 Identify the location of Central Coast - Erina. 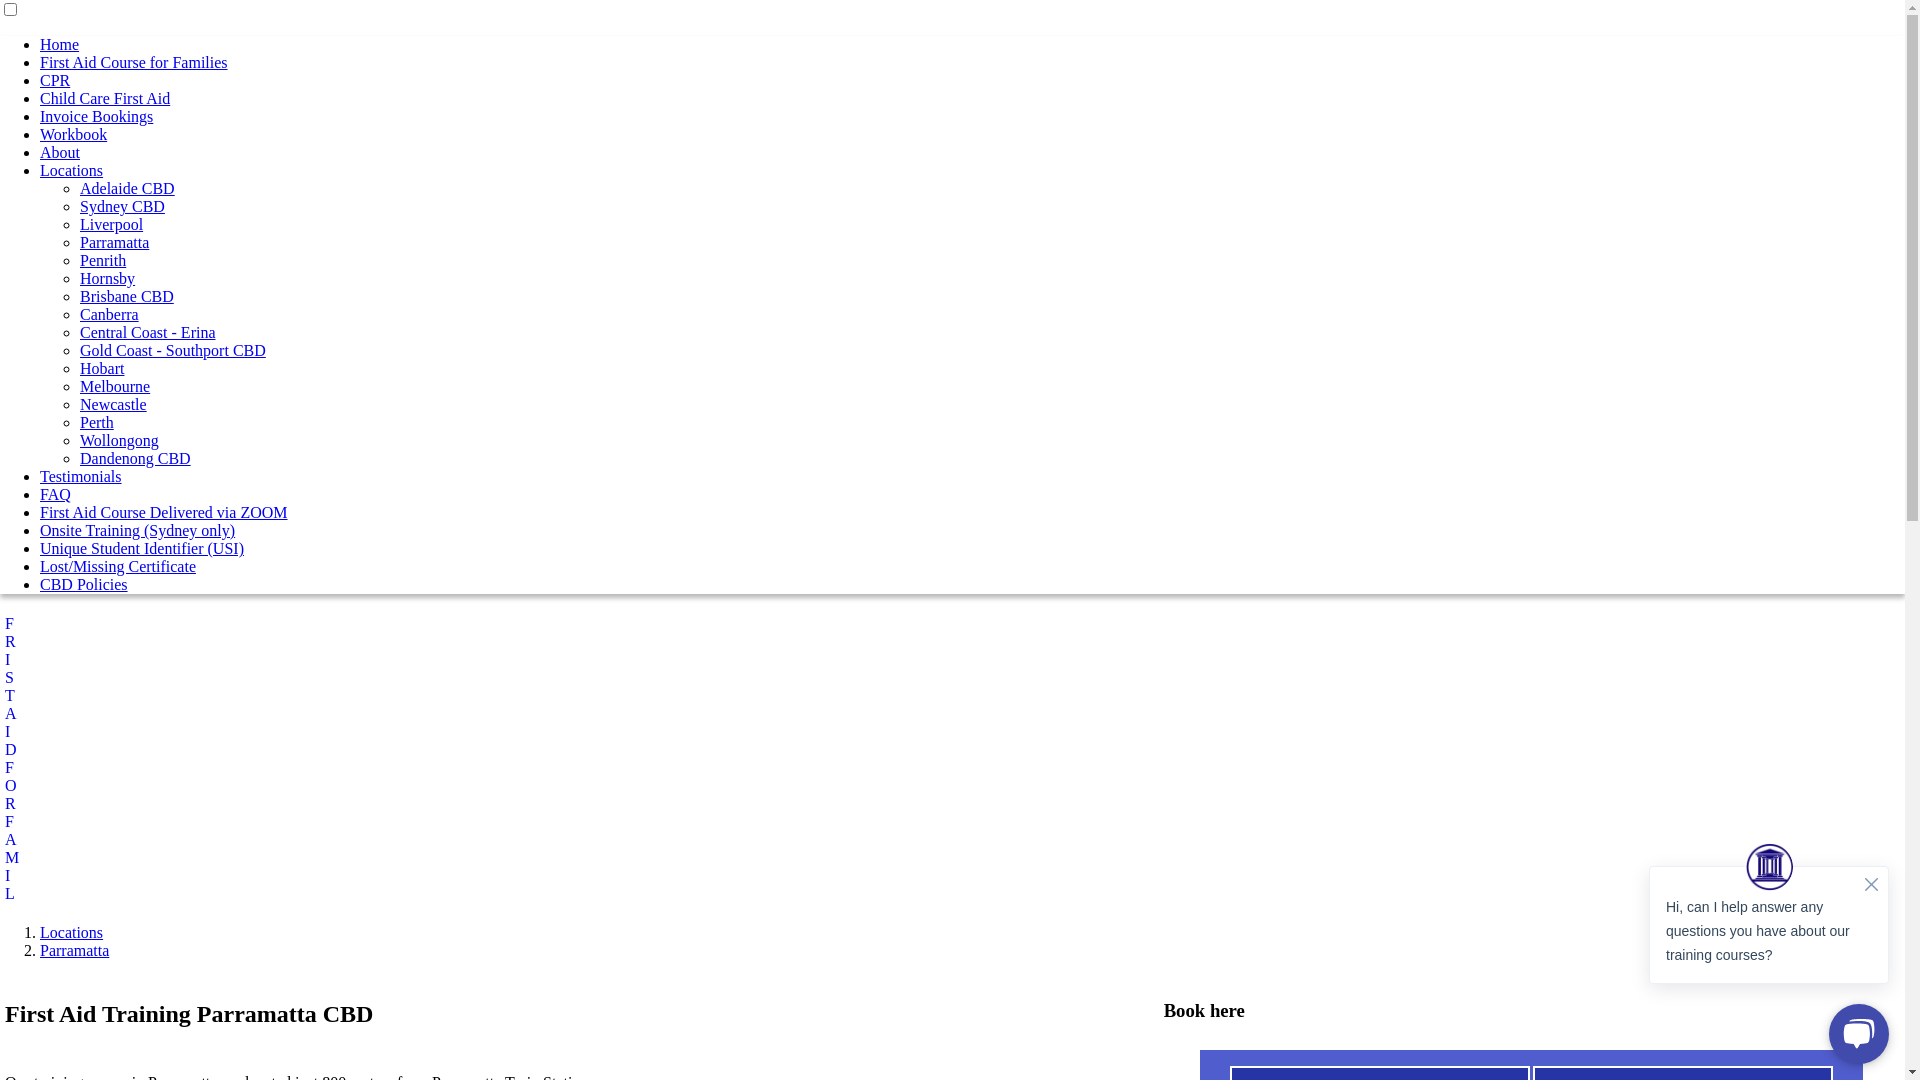
(148, 332).